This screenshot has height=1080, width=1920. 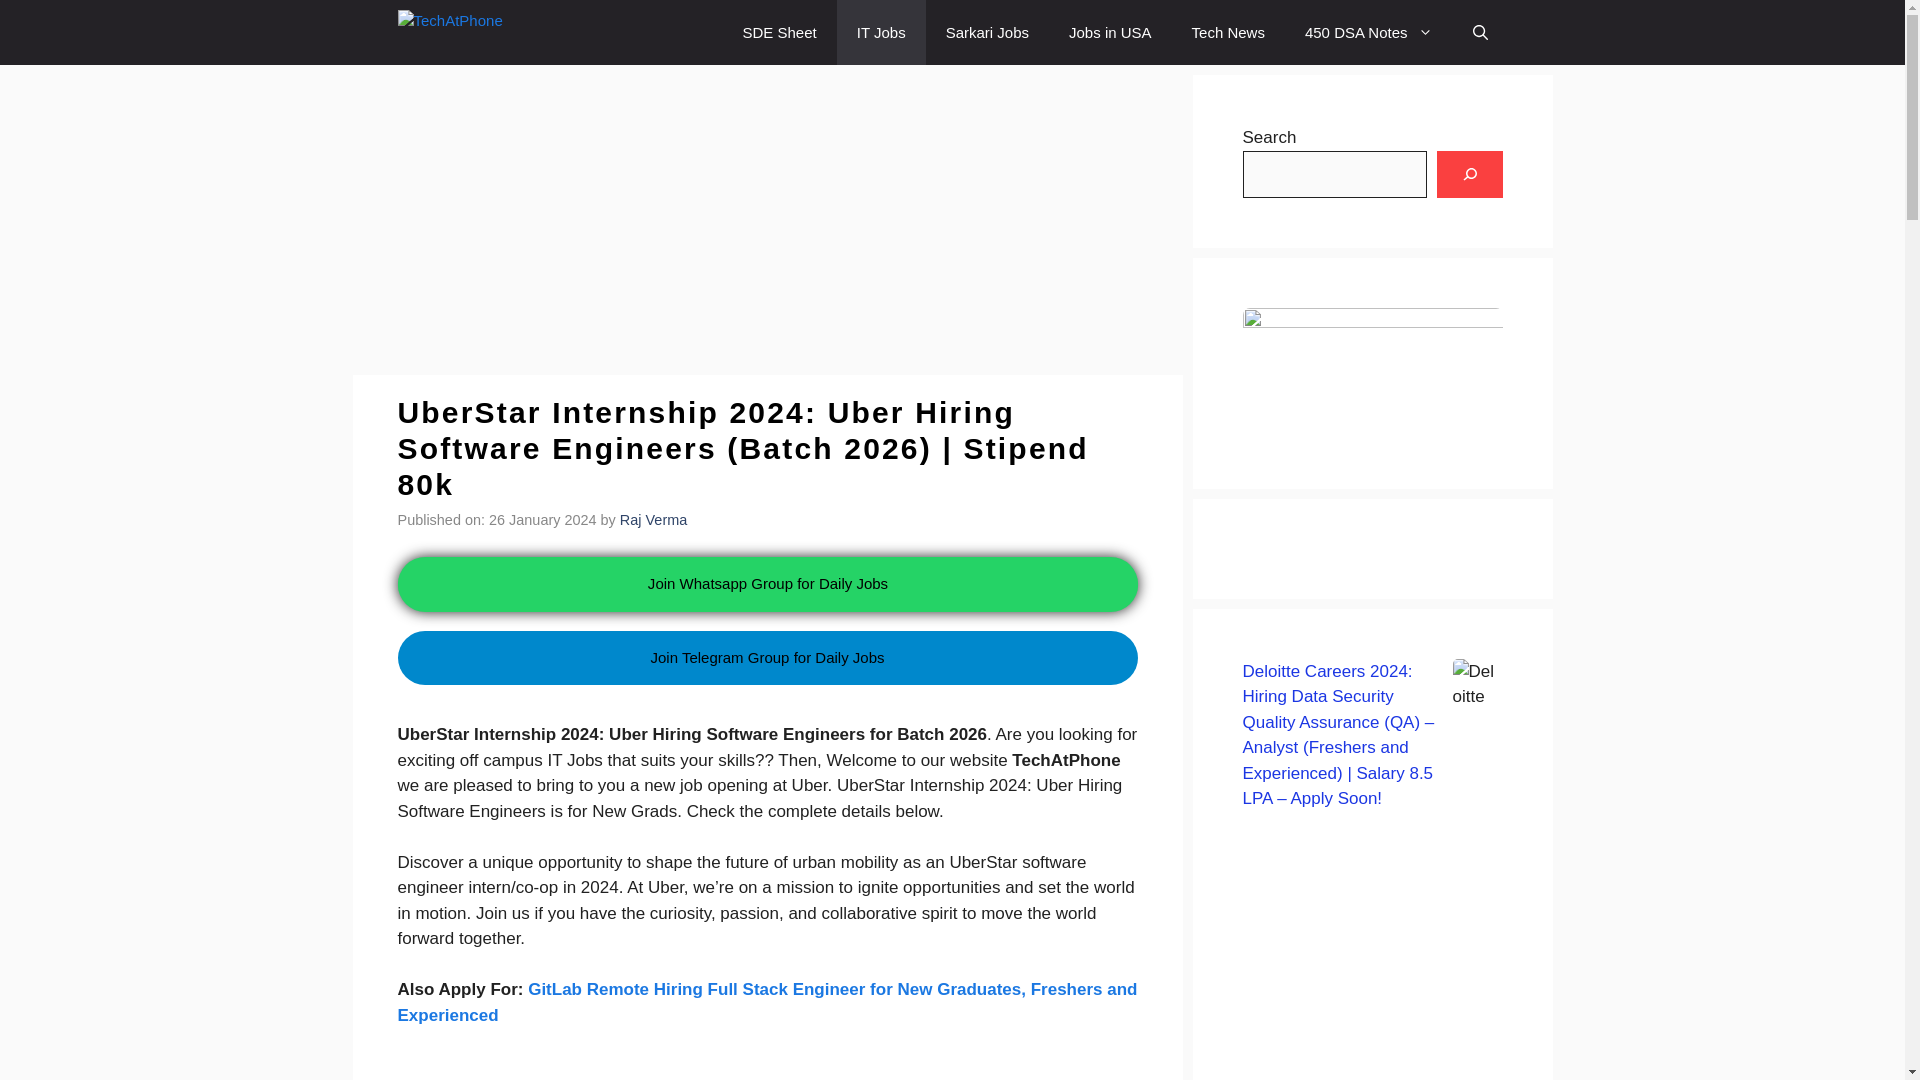 What do you see at coordinates (768, 694) in the screenshot?
I see `Join Telegram Group for Daily Jobs` at bounding box center [768, 694].